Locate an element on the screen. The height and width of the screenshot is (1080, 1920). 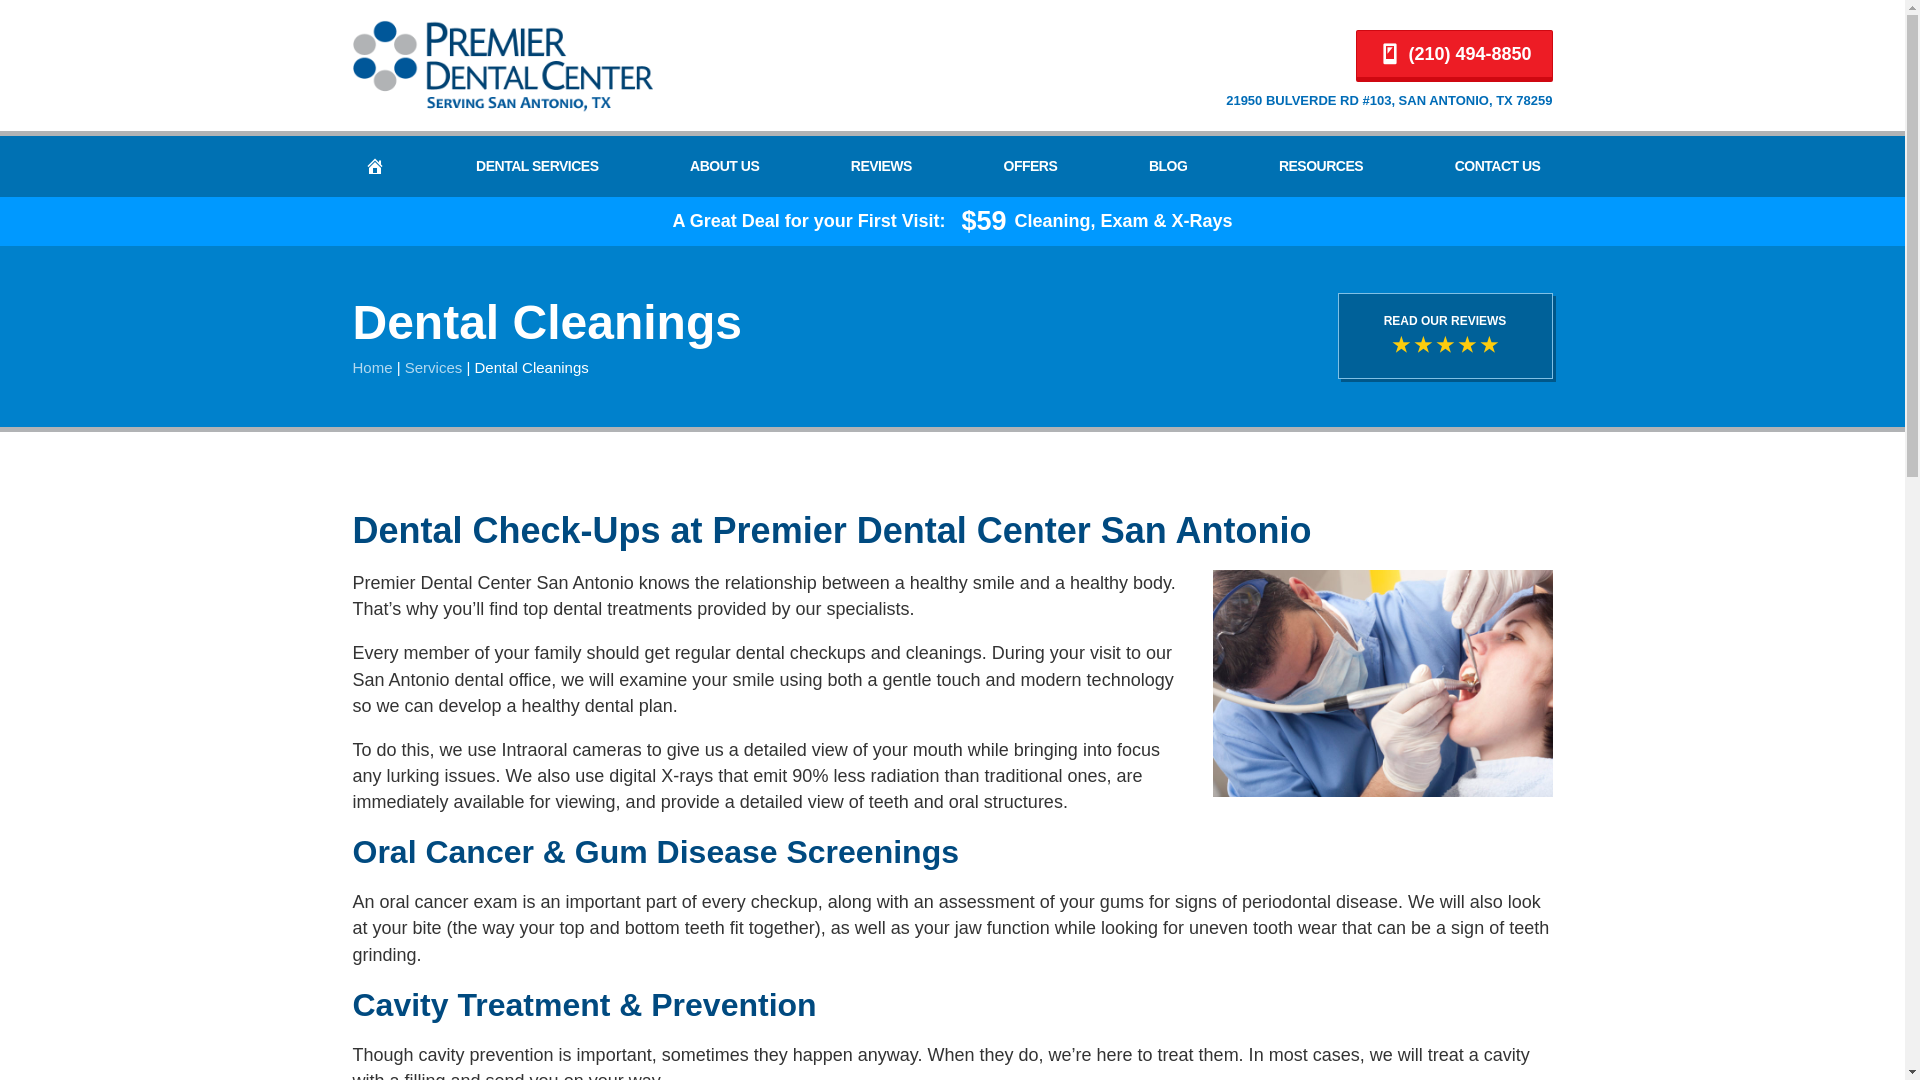
BLOG is located at coordinates (1167, 166).